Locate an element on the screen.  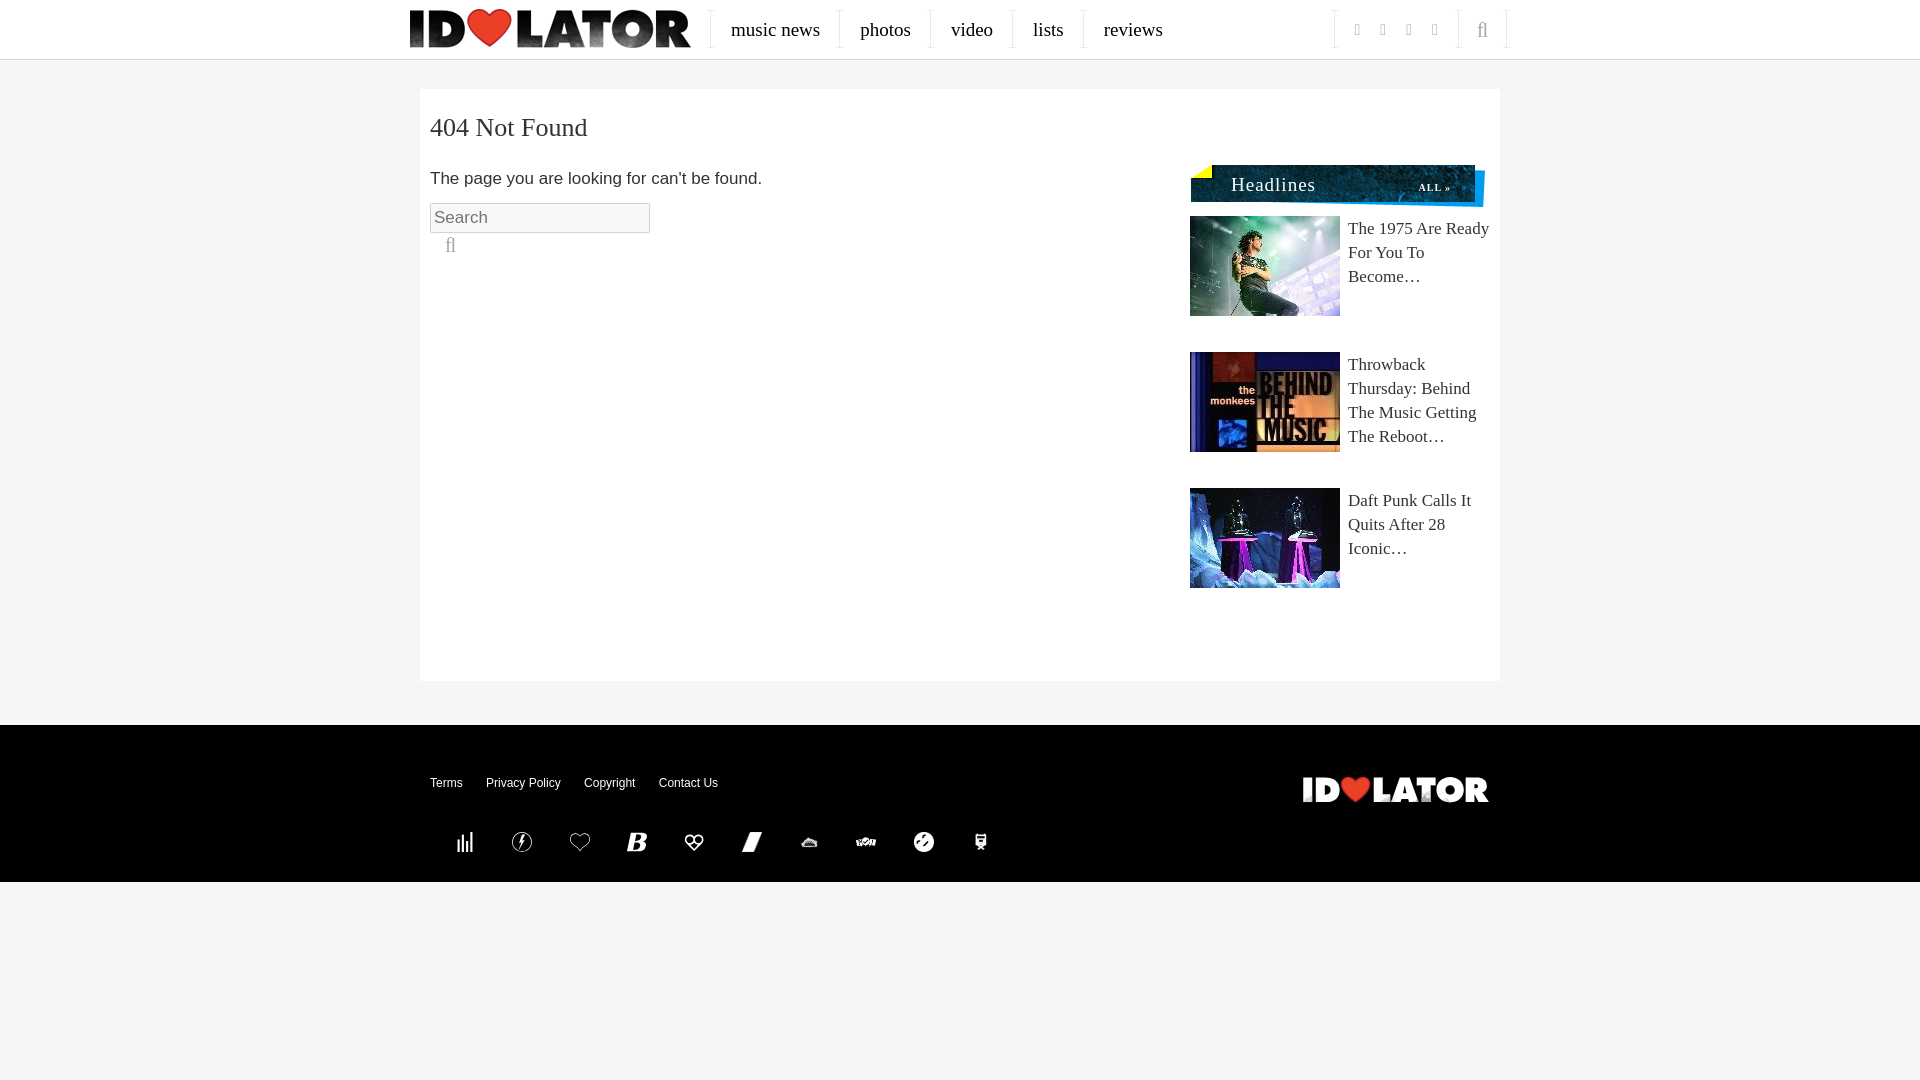
Trend Chaser is located at coordinates (752, 841).